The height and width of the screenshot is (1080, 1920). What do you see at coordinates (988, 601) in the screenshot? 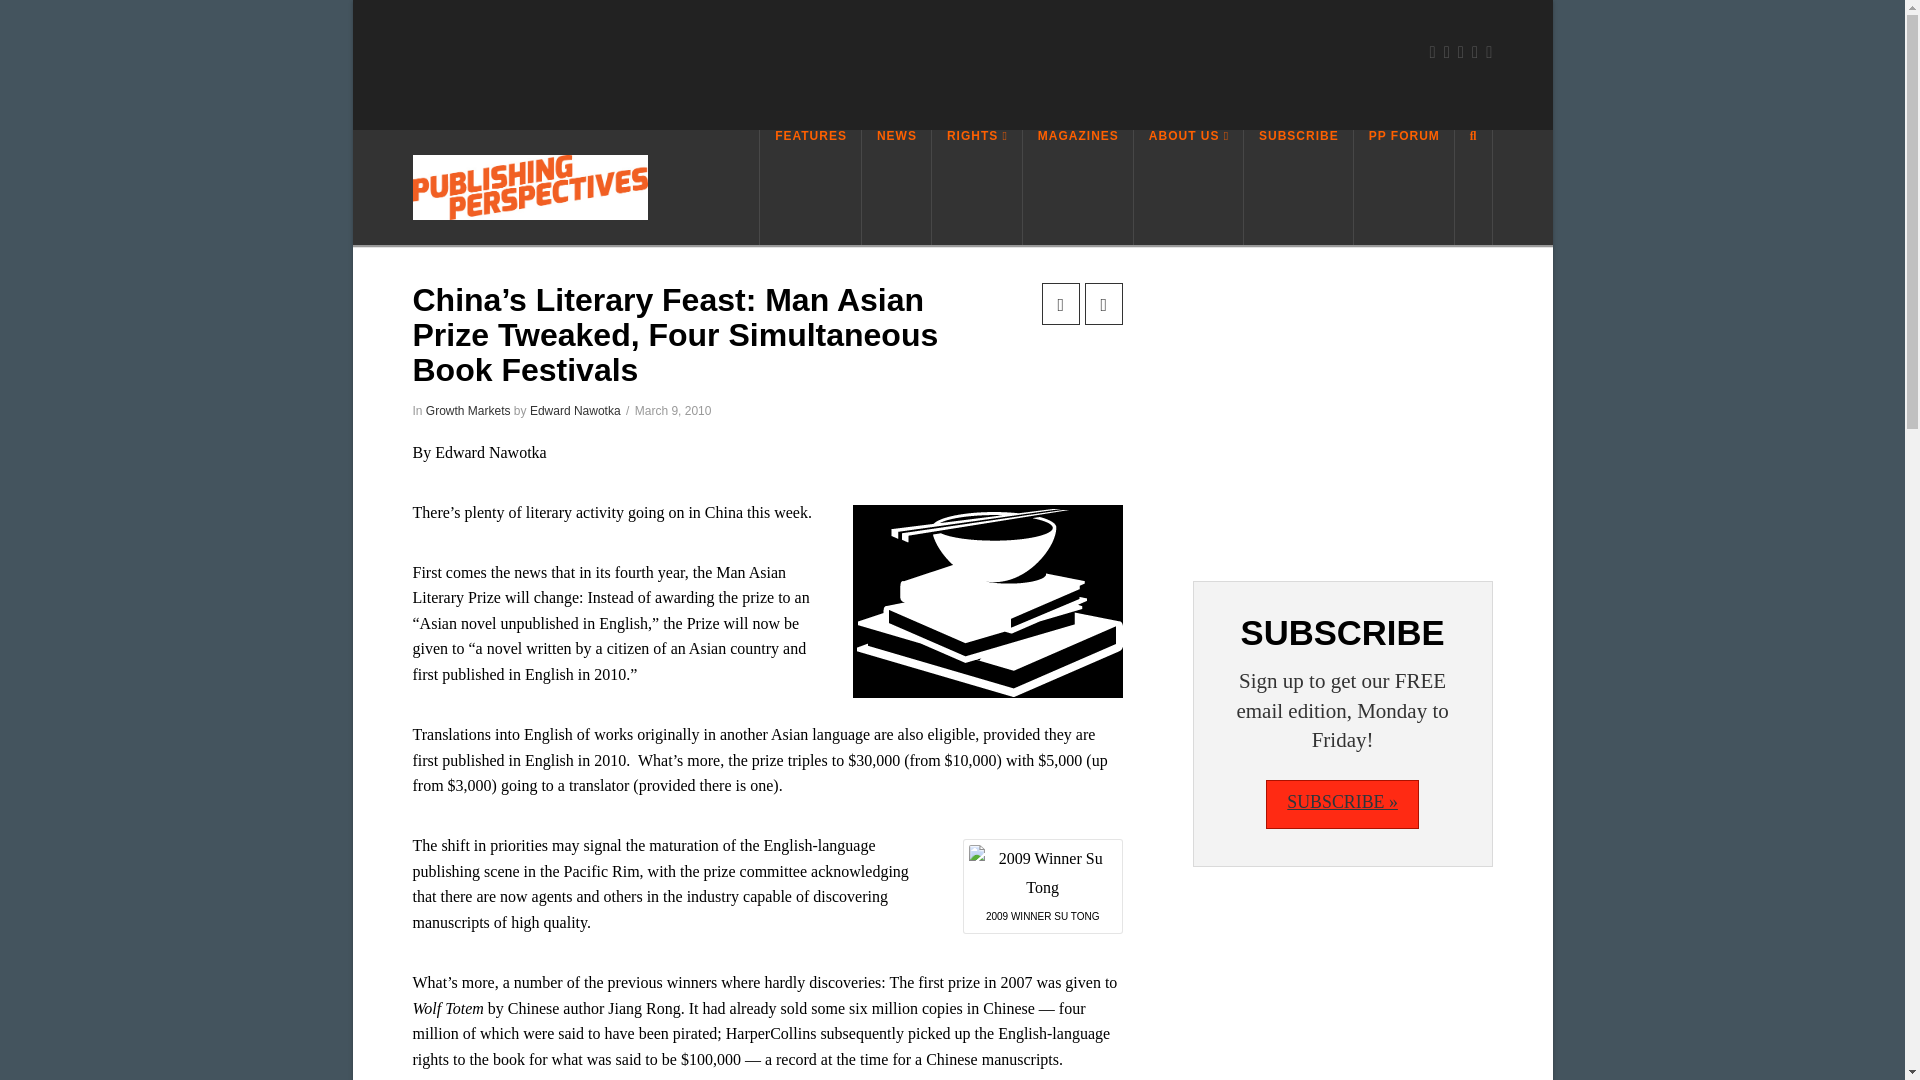
I see `Man Asian Prize` at bounding box center [988, 601].